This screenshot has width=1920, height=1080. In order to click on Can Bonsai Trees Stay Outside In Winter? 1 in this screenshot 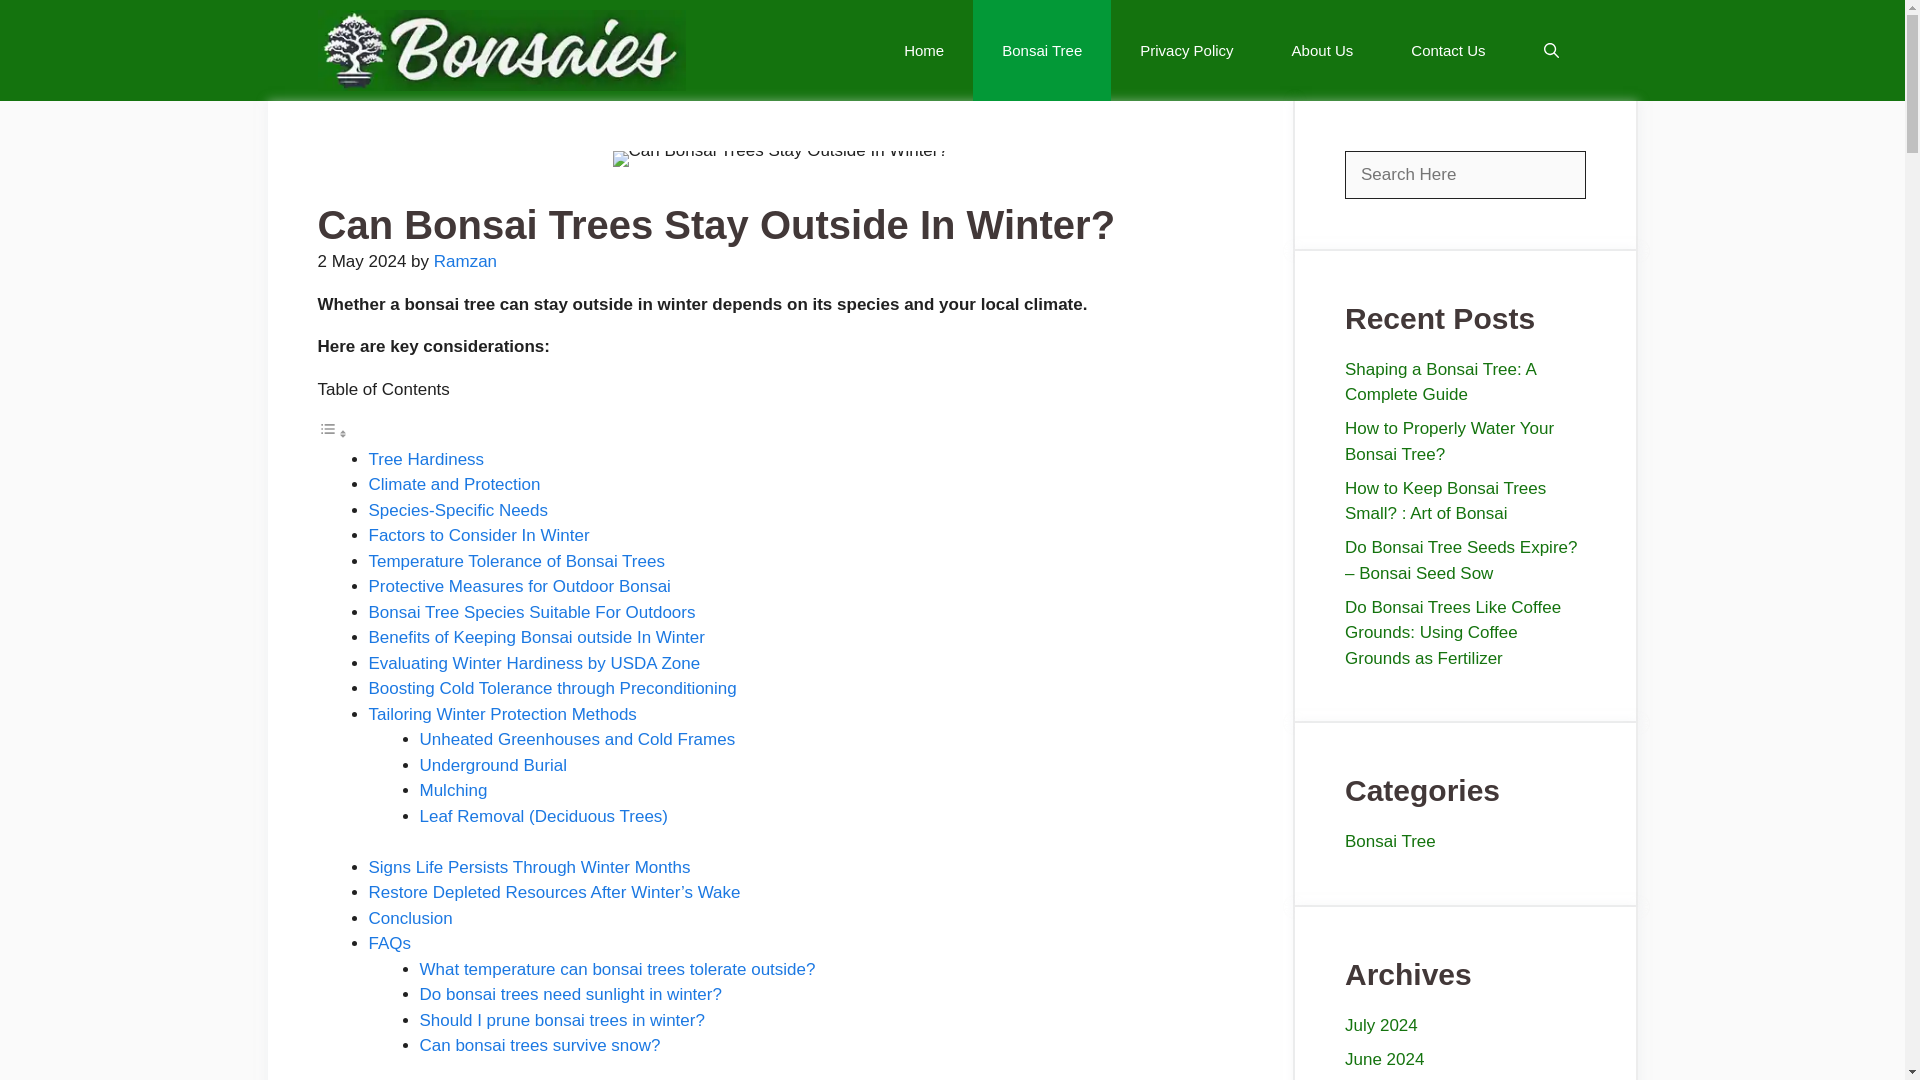, I will do `click(780, 159)`.